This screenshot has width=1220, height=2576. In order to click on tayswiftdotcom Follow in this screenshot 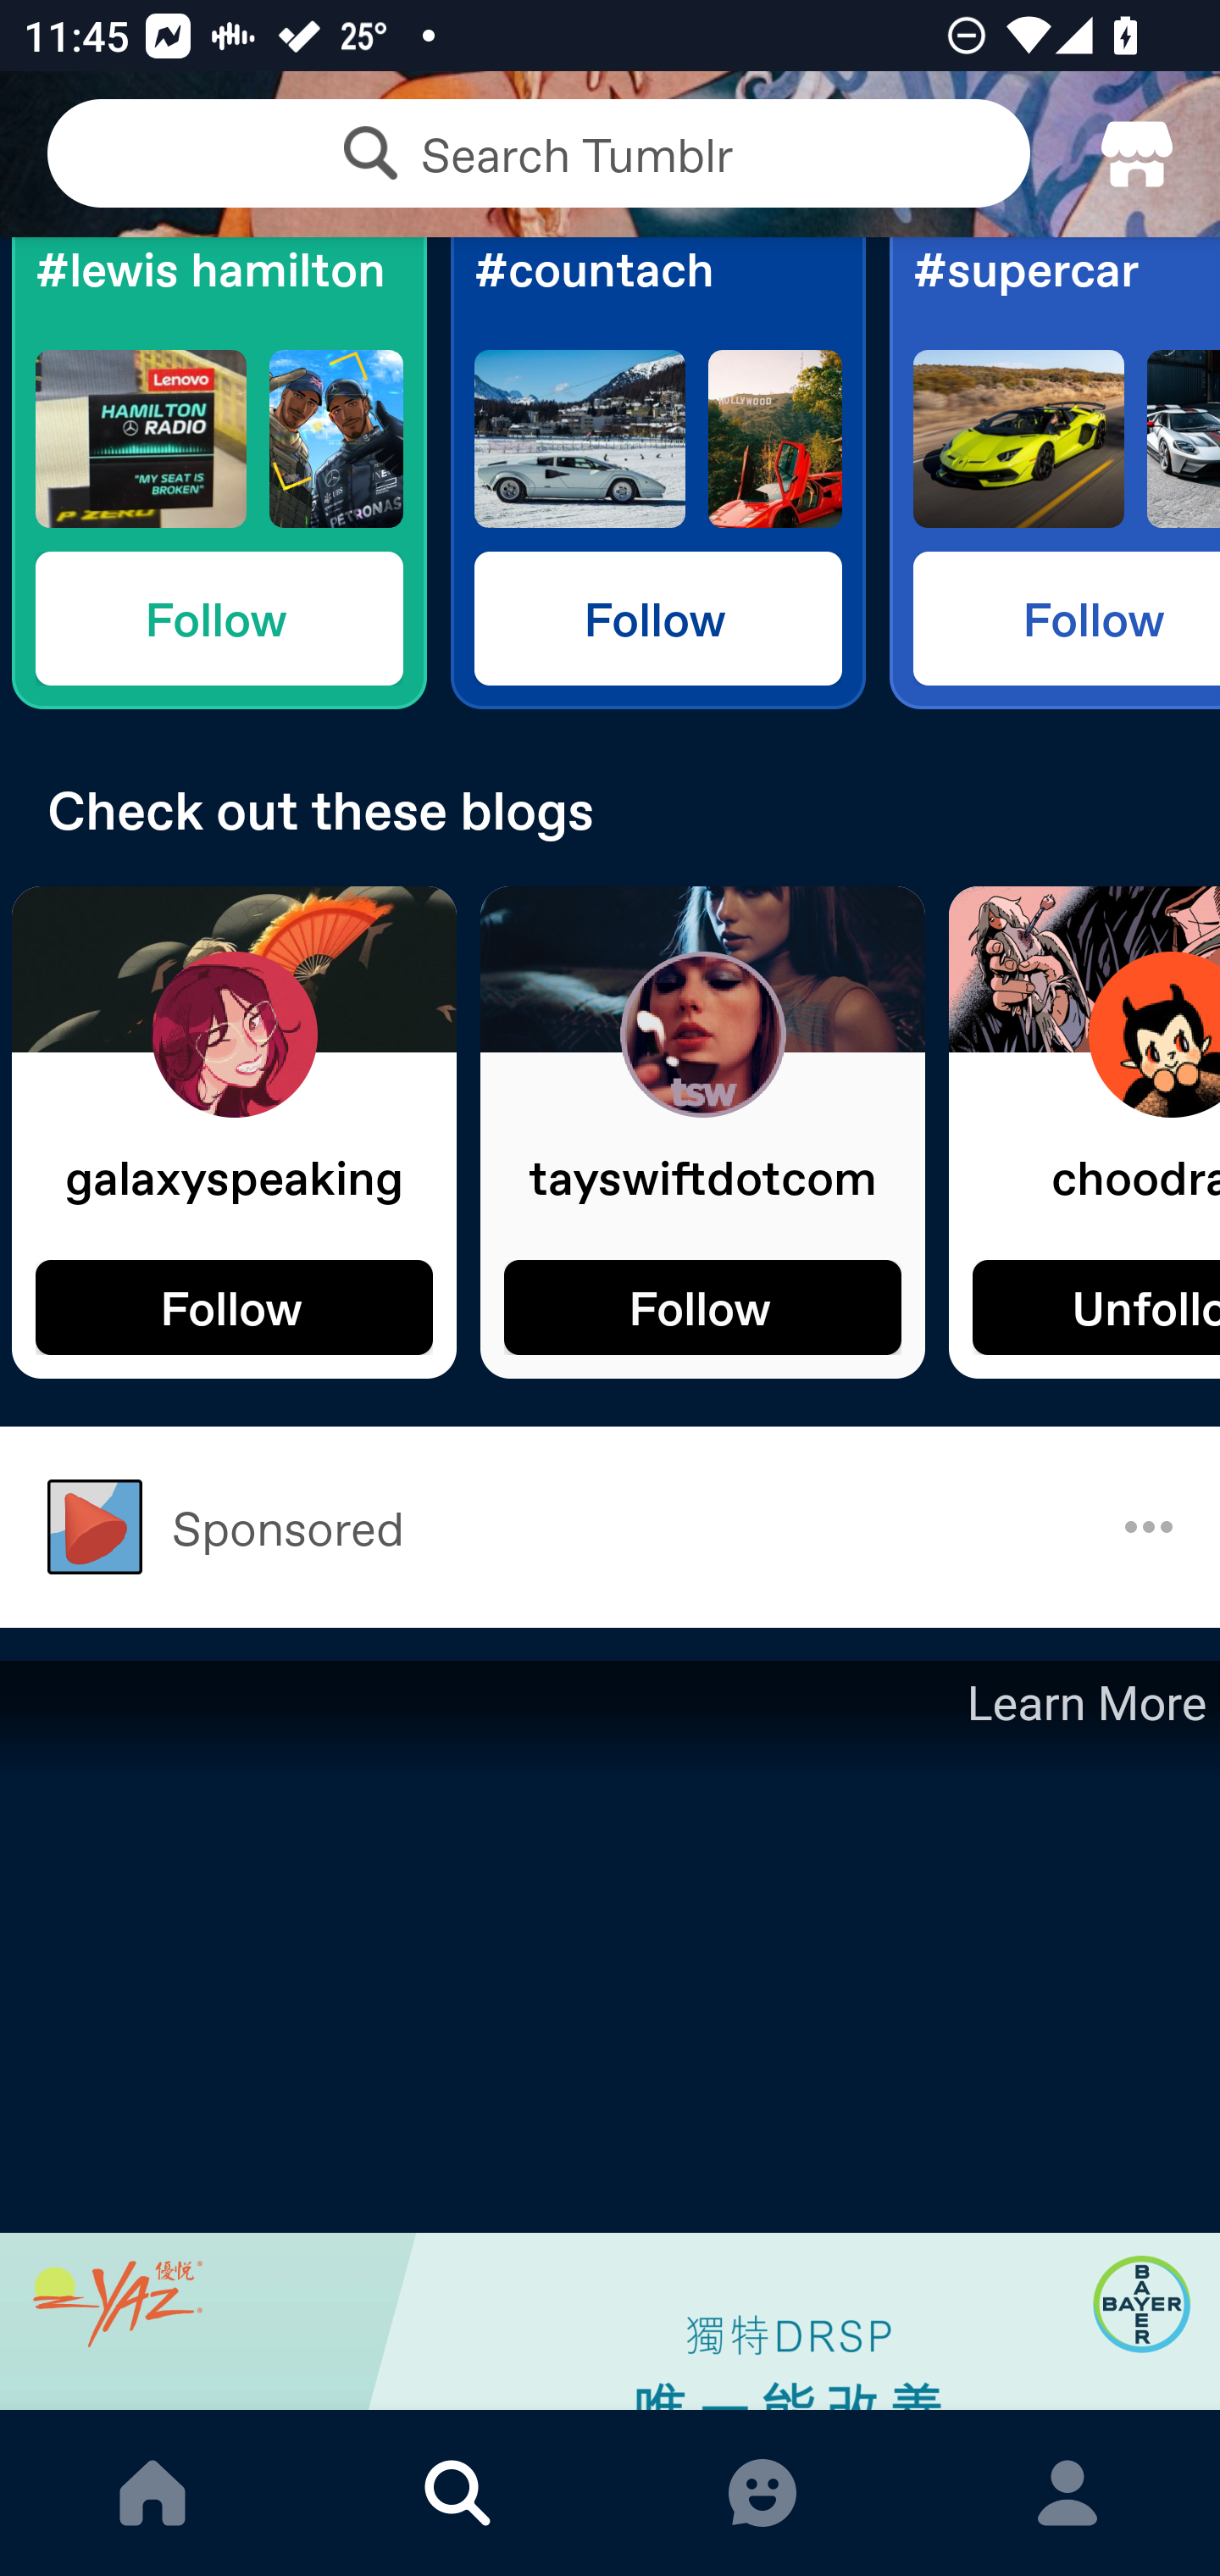, I will do `click(702, 1132)`.